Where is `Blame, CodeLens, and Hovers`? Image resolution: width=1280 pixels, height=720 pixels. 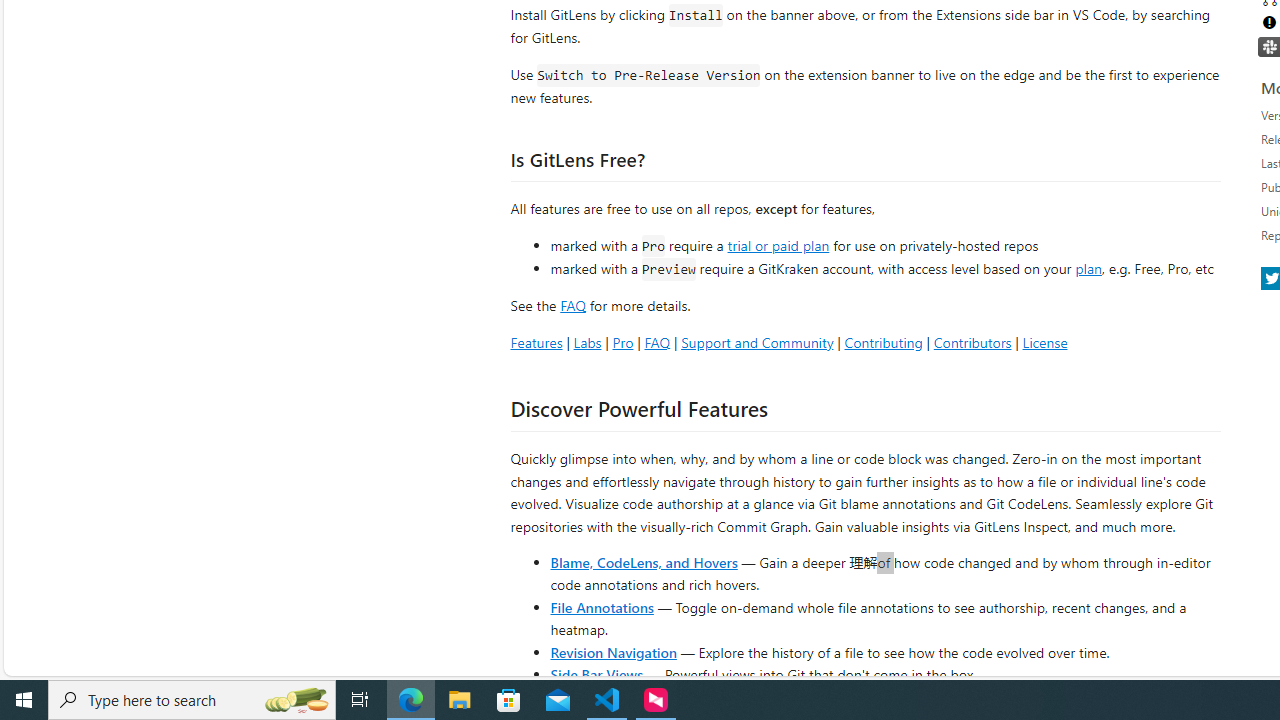 Blame, CodeLens, and Hovers is located at coordinates (644, 562).